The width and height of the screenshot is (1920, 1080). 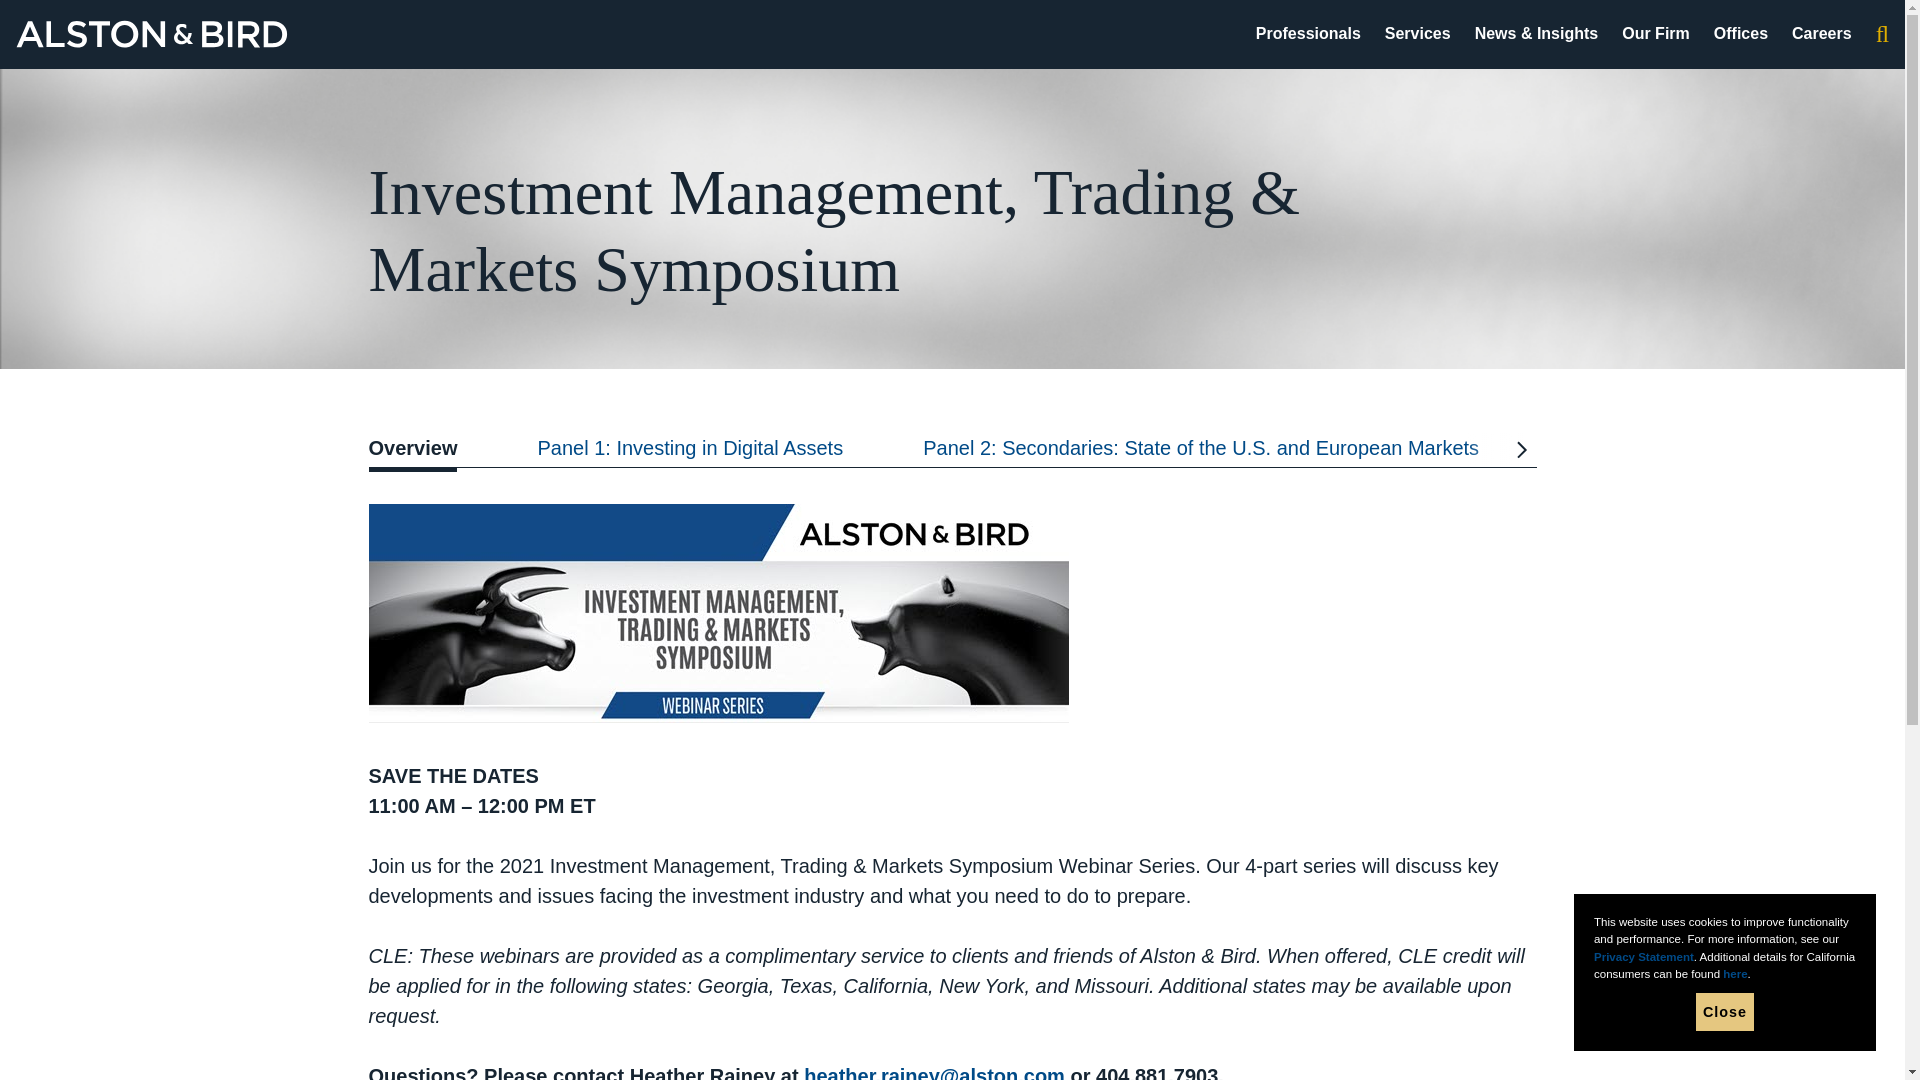 I want to click on Professionals, so click(x=1308, y=33).